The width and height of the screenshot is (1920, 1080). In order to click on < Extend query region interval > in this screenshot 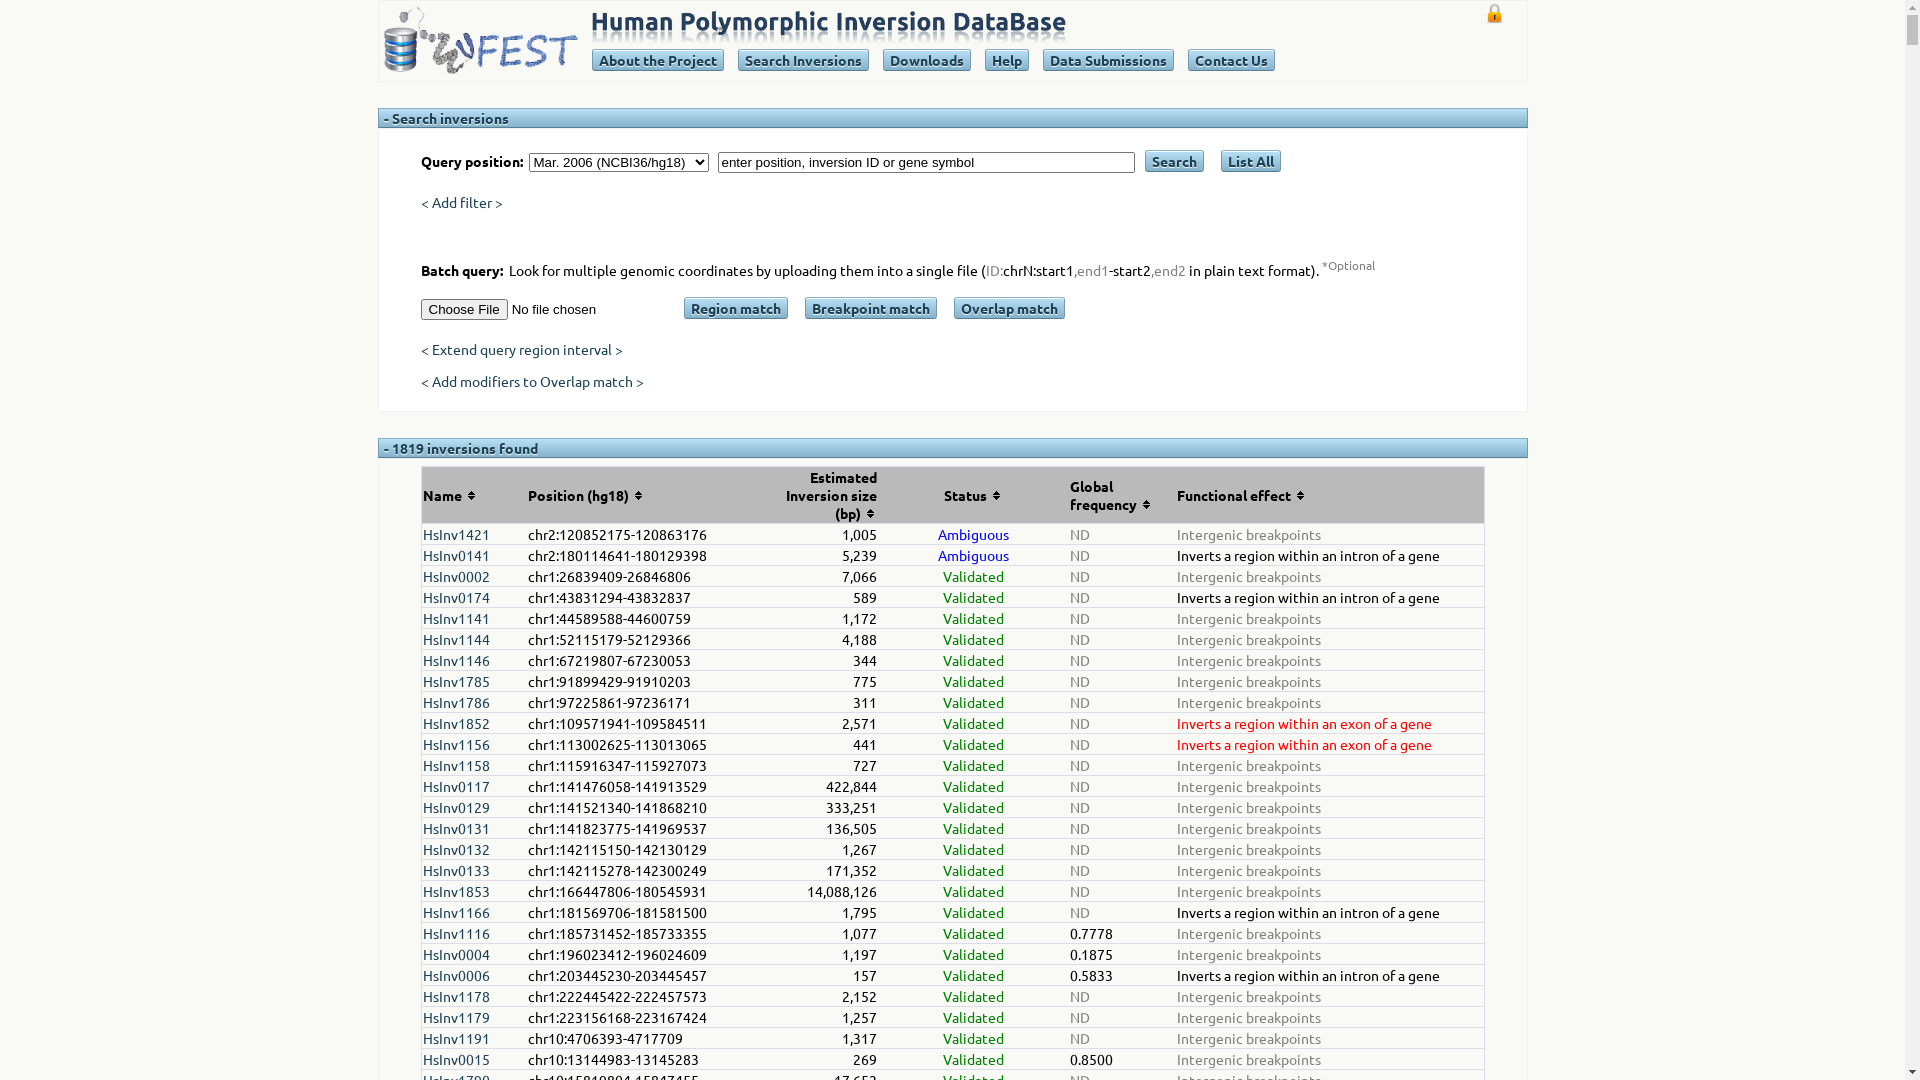, I will do `click(521, 349)`.